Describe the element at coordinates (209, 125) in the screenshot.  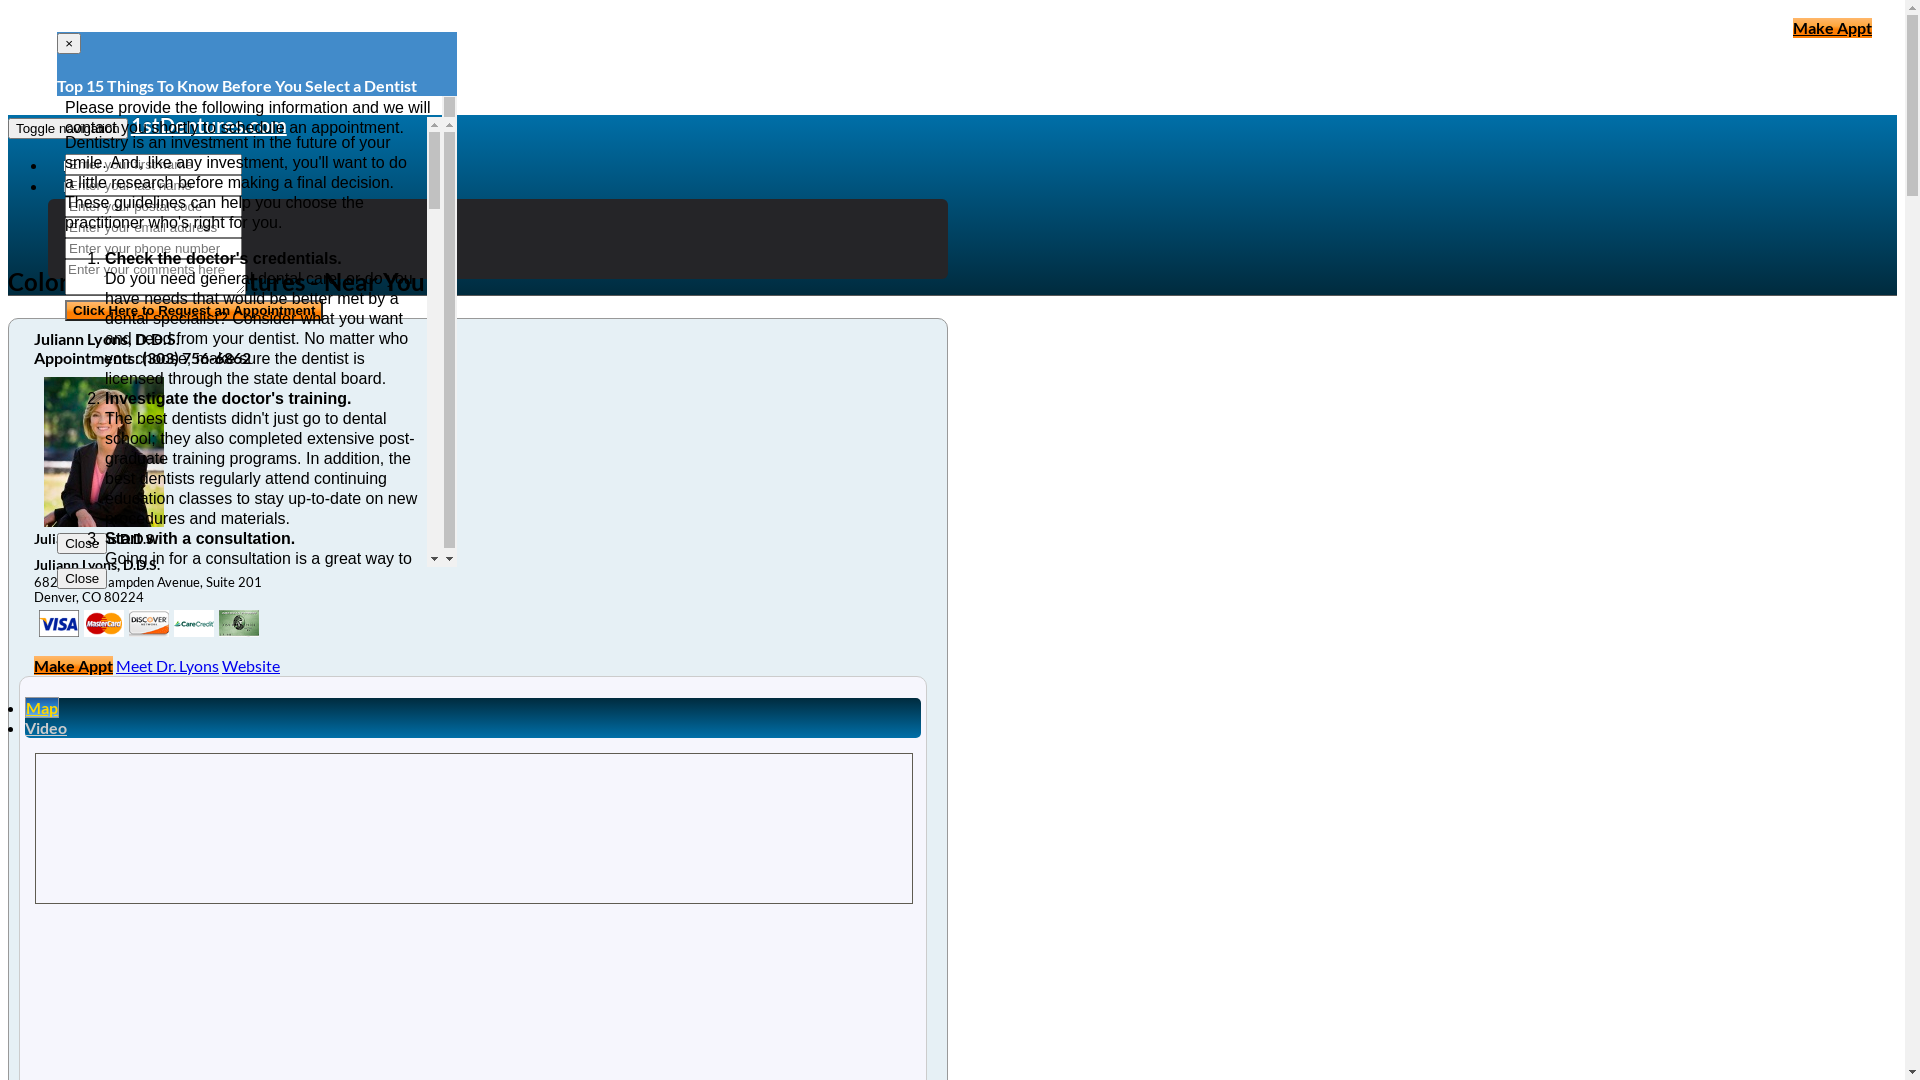
I see `1stDentures.com` at that location.